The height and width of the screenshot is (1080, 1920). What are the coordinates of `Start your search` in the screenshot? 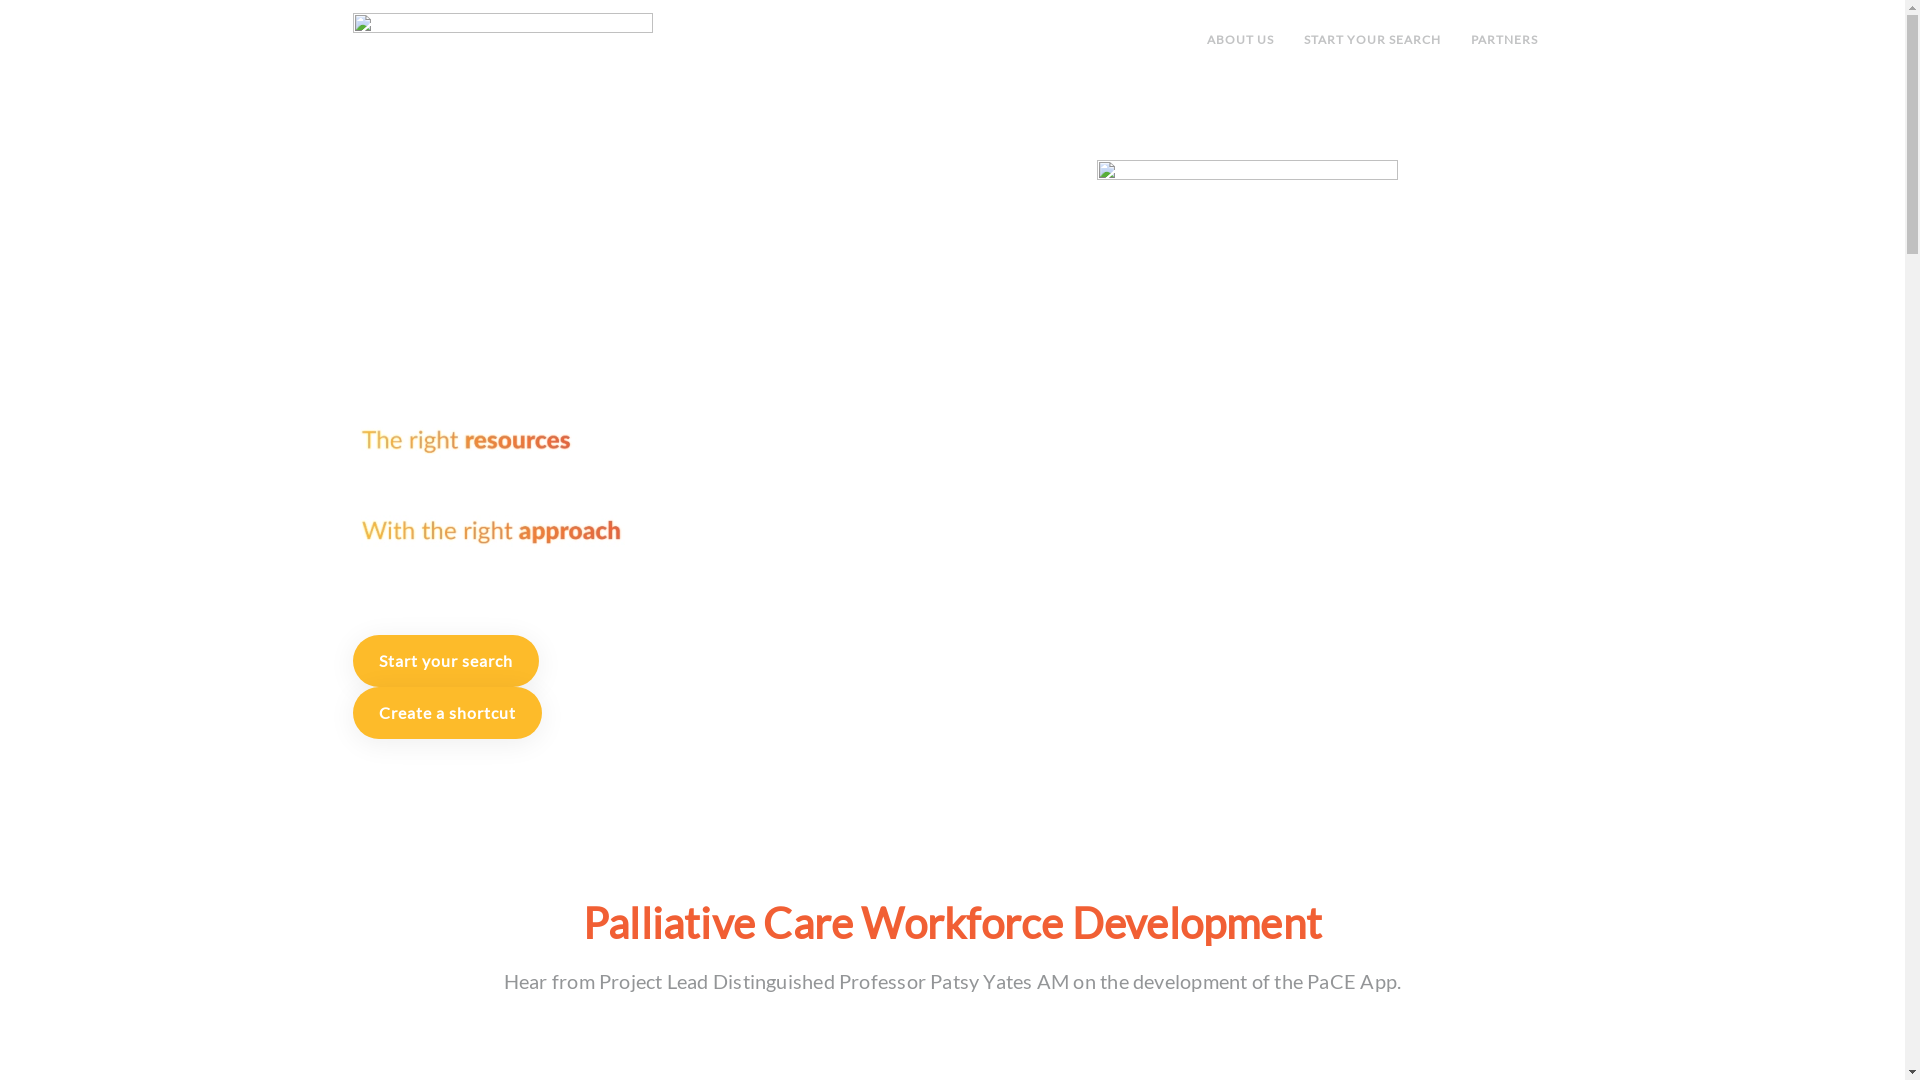 It's located at (445, 660).